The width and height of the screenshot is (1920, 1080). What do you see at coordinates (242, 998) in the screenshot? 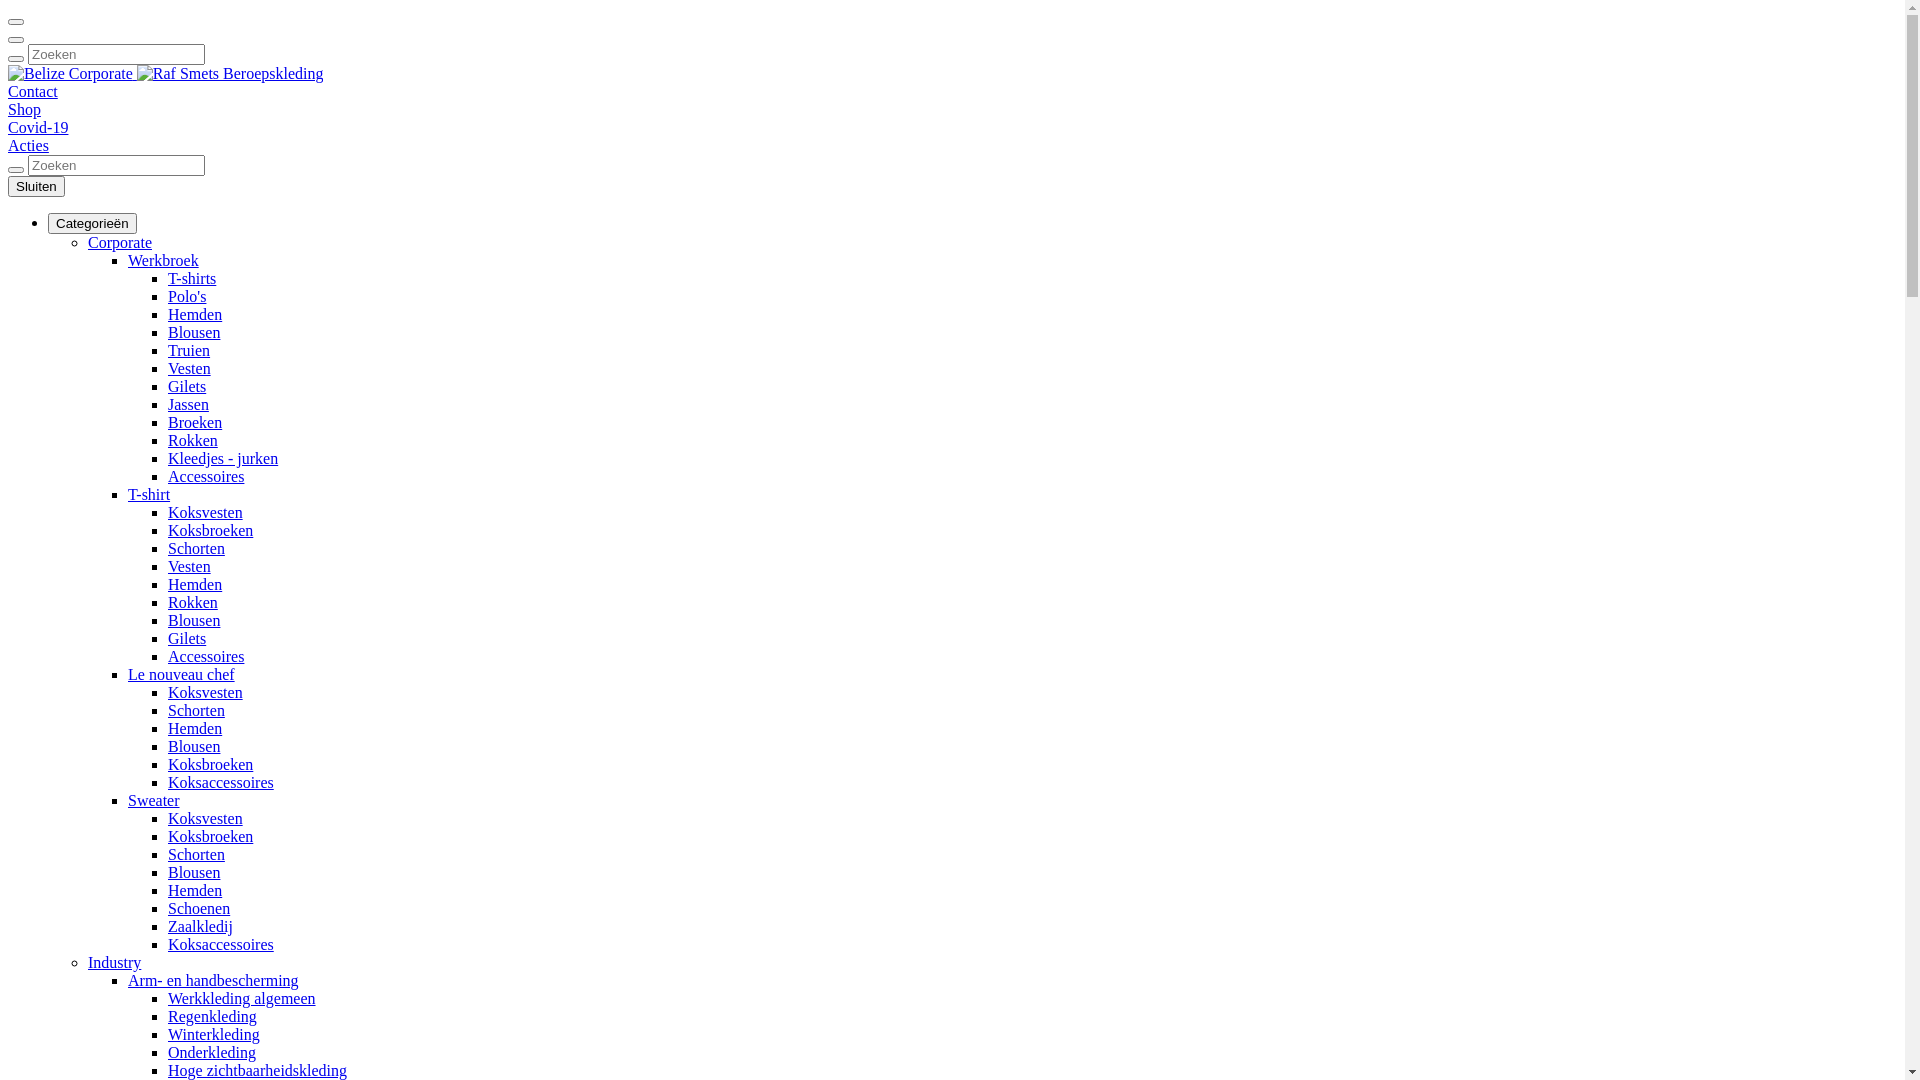
I see `Werkkleding algemeen` at bounding box center [242, 998].